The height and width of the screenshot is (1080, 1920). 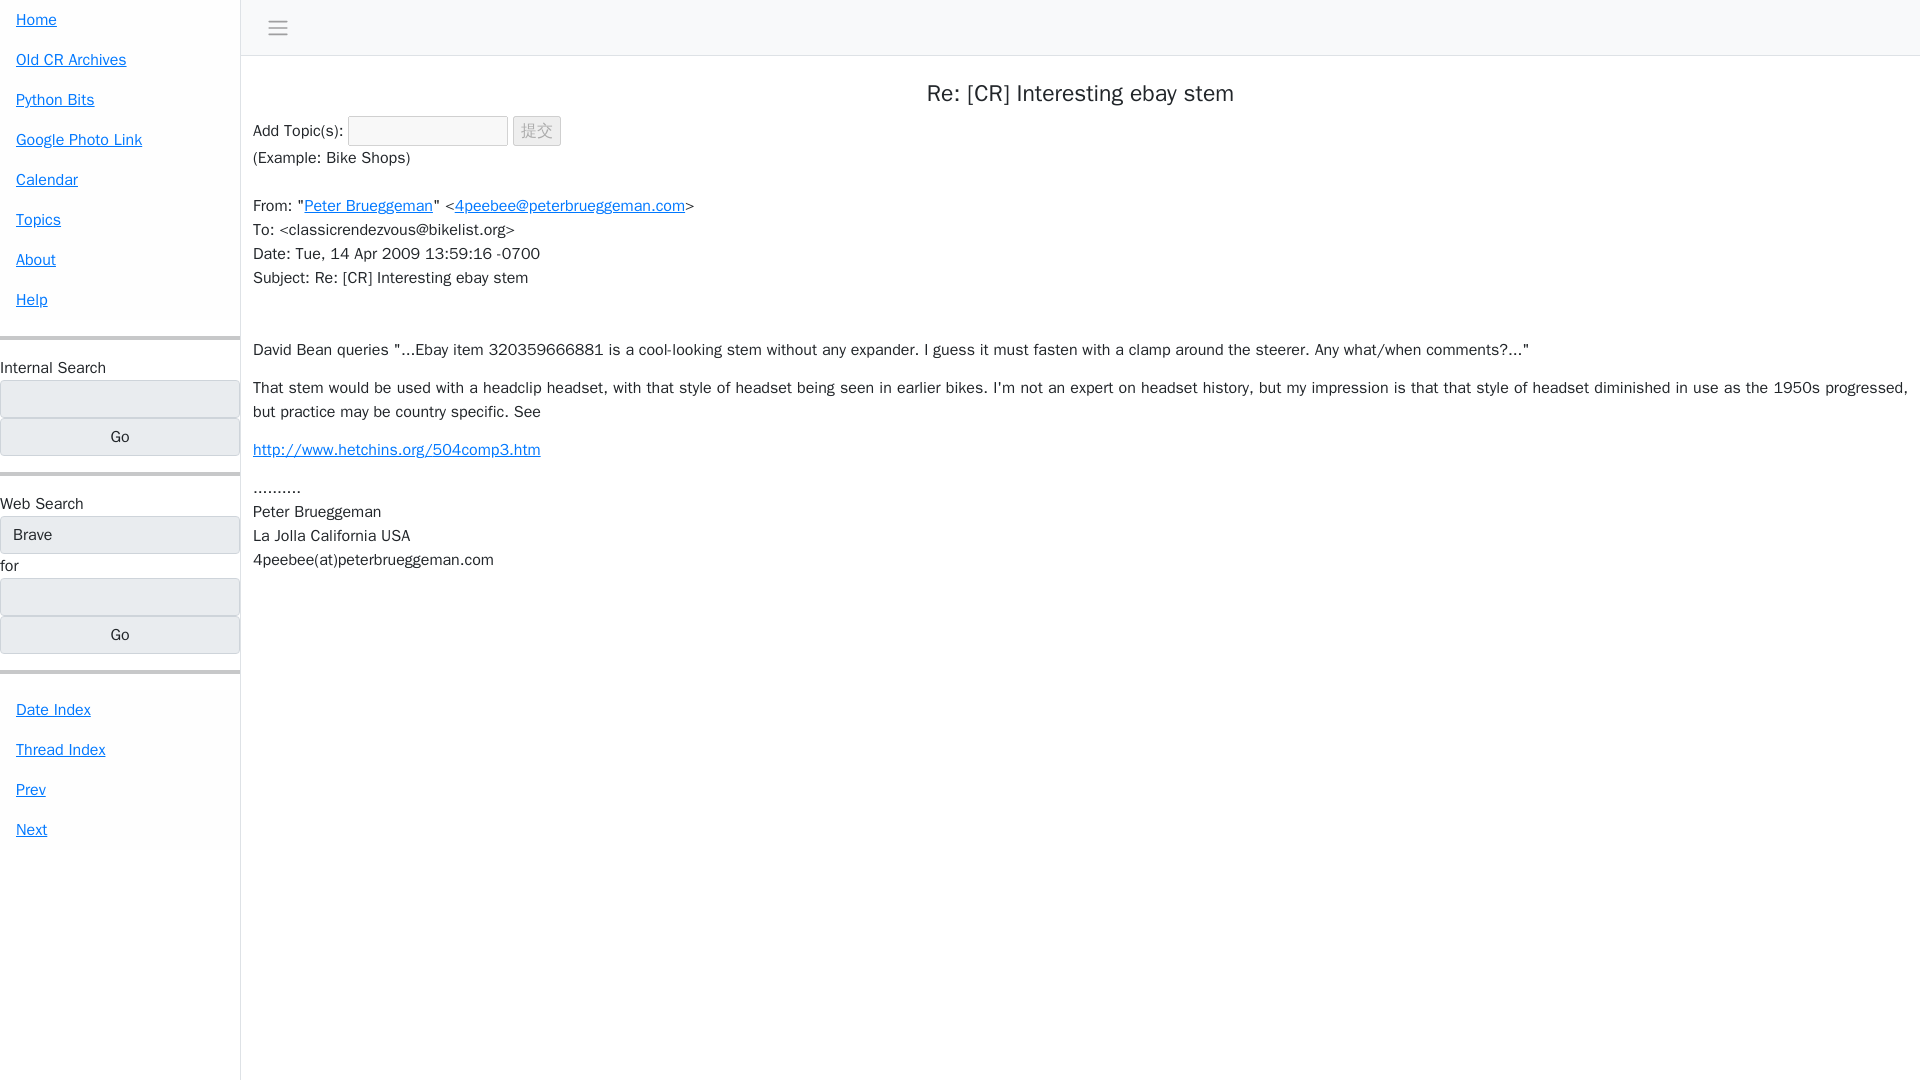 What do you see at coordinates (120, 436) in the screenshot?
I see `Go` at bounding box center [120, 436].